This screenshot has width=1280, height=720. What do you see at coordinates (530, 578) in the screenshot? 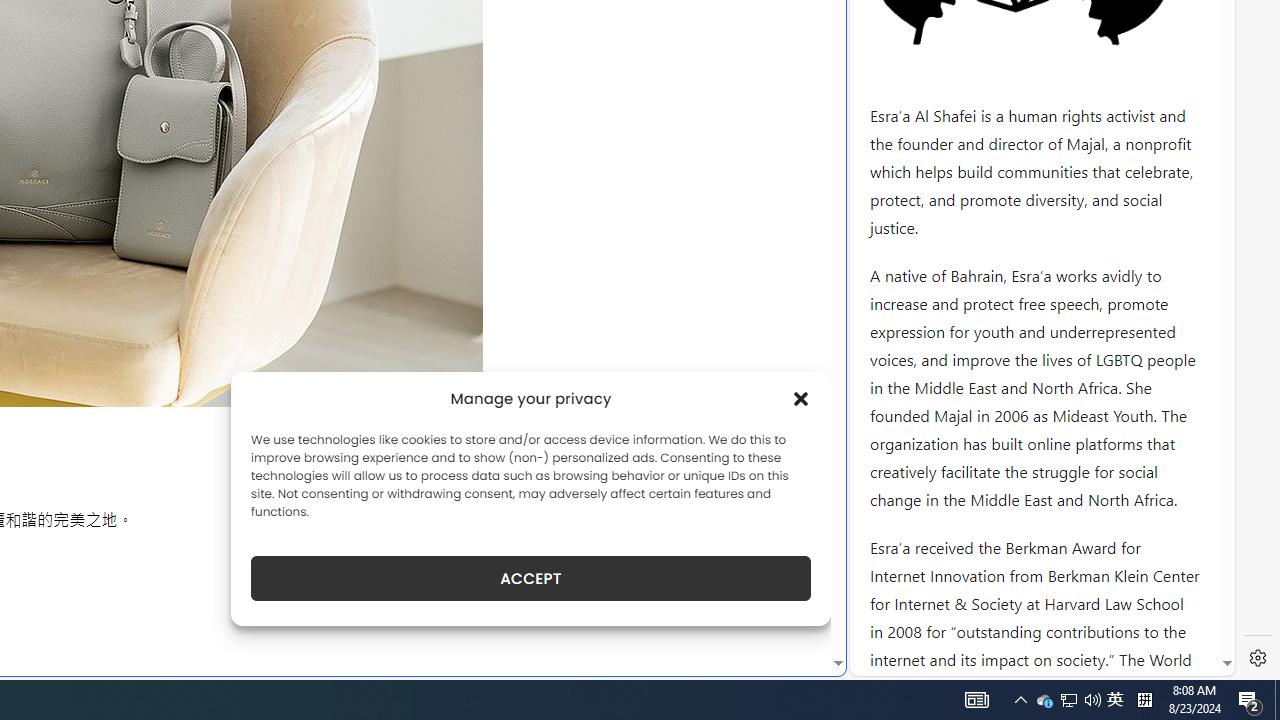
I see `ACCEPT` at bounding box center [530, 578].